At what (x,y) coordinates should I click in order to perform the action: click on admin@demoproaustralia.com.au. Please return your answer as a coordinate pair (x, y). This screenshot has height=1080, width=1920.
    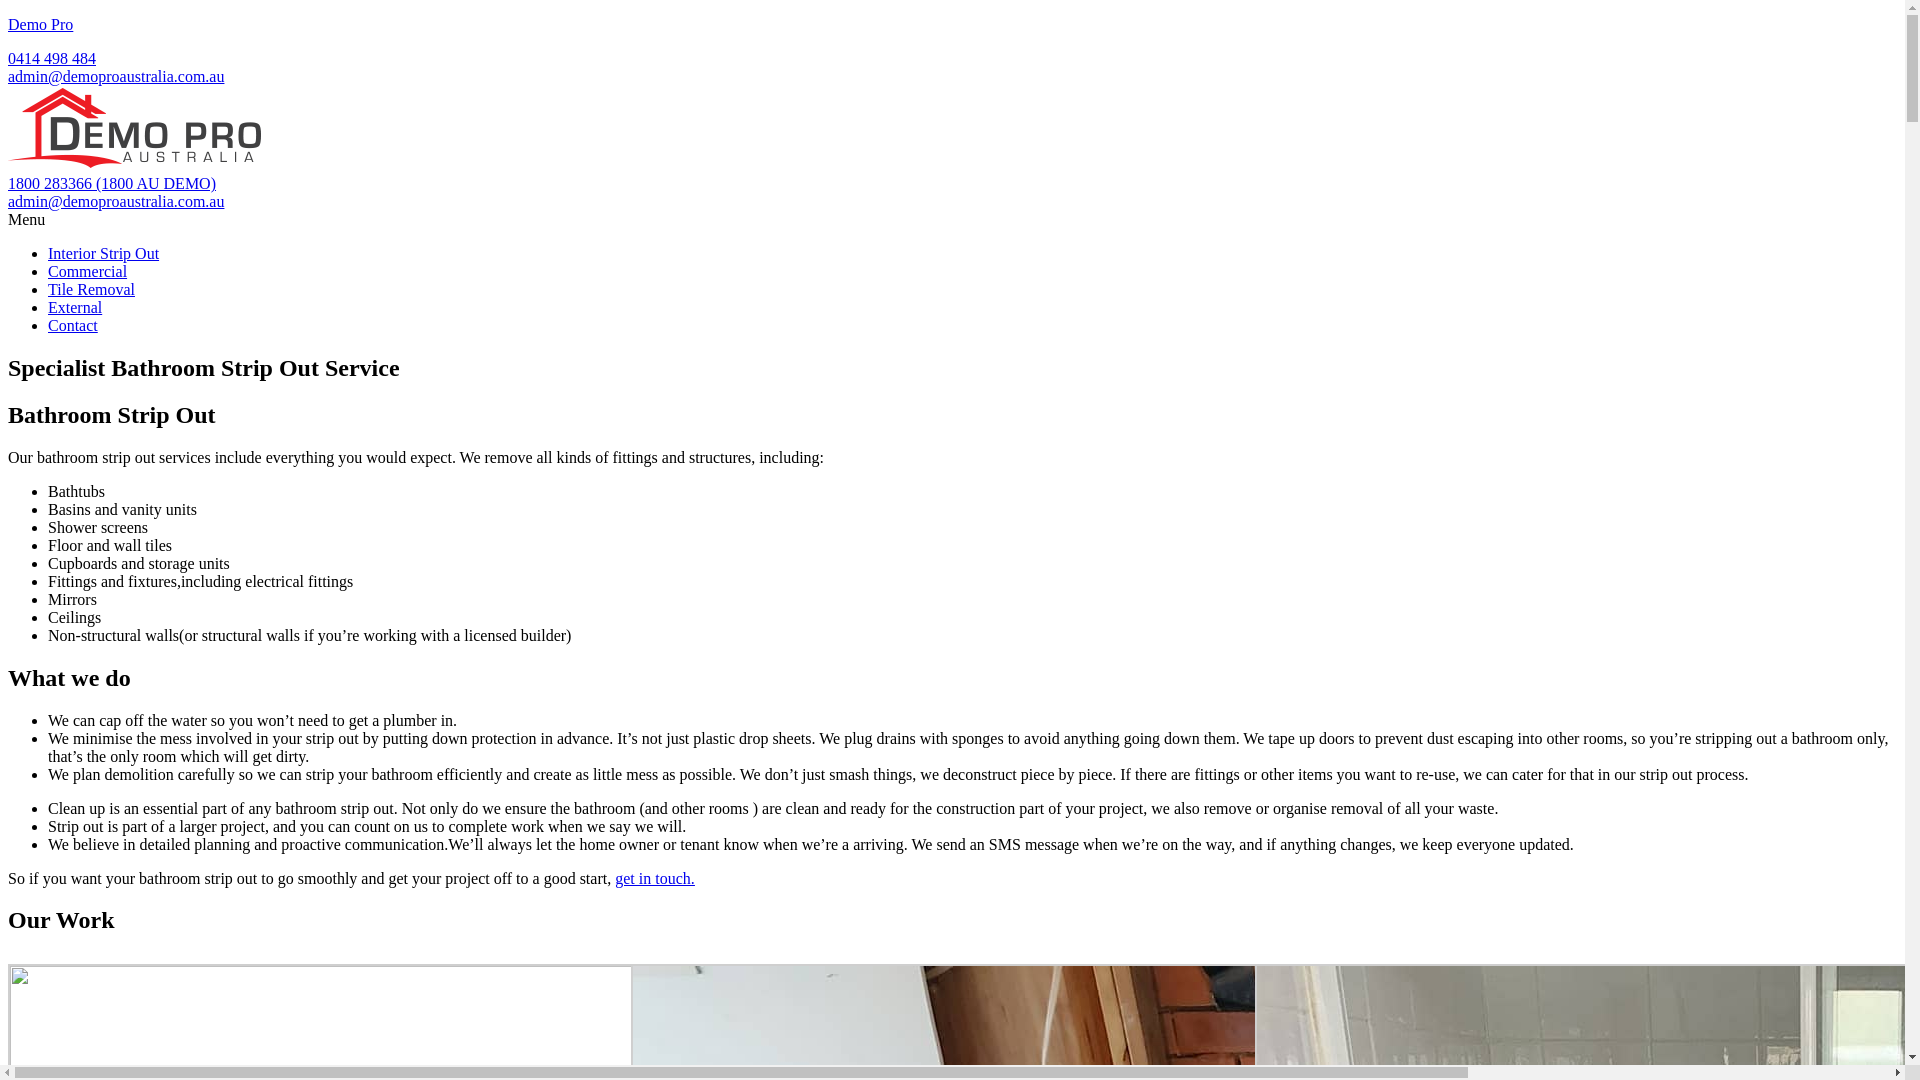
    Looking at the image, I should click on (116, 202).